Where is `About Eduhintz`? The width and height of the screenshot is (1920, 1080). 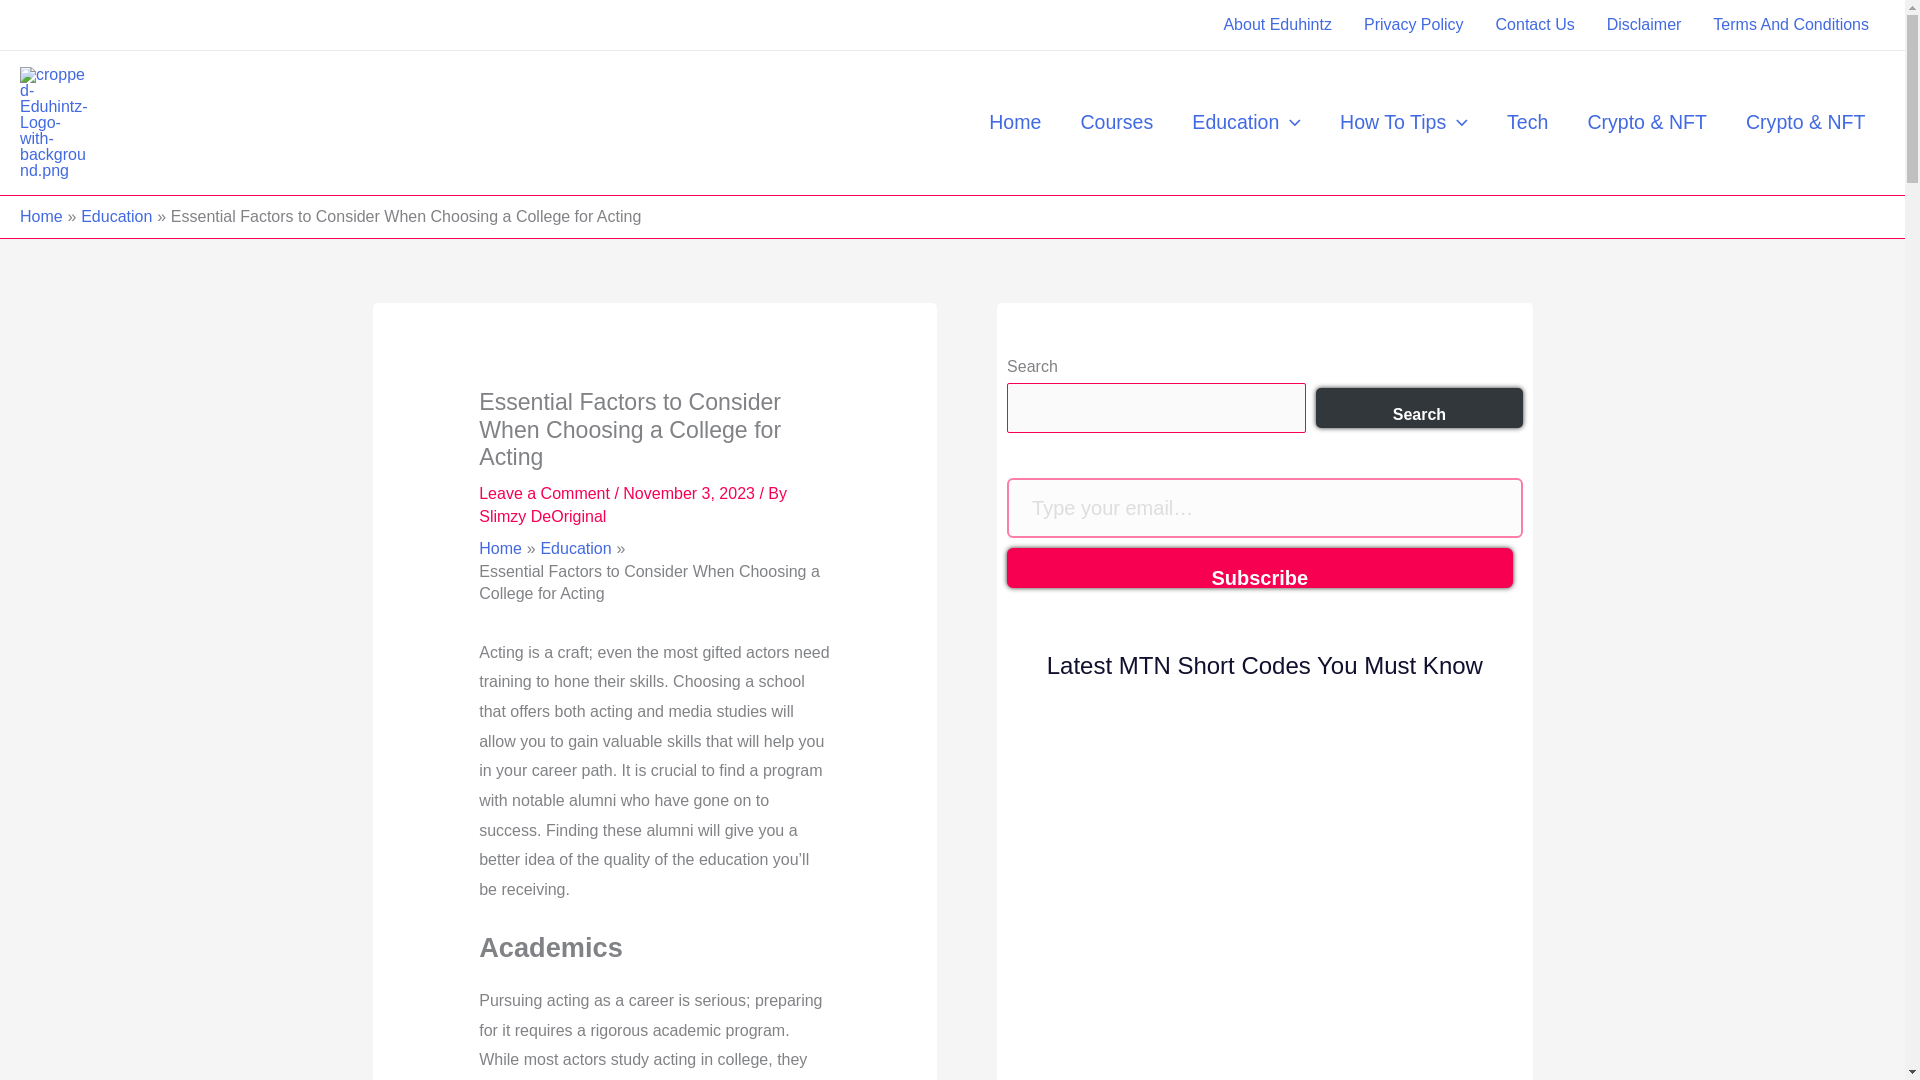 About Eduhintz is located at coordinates (1277, 24).